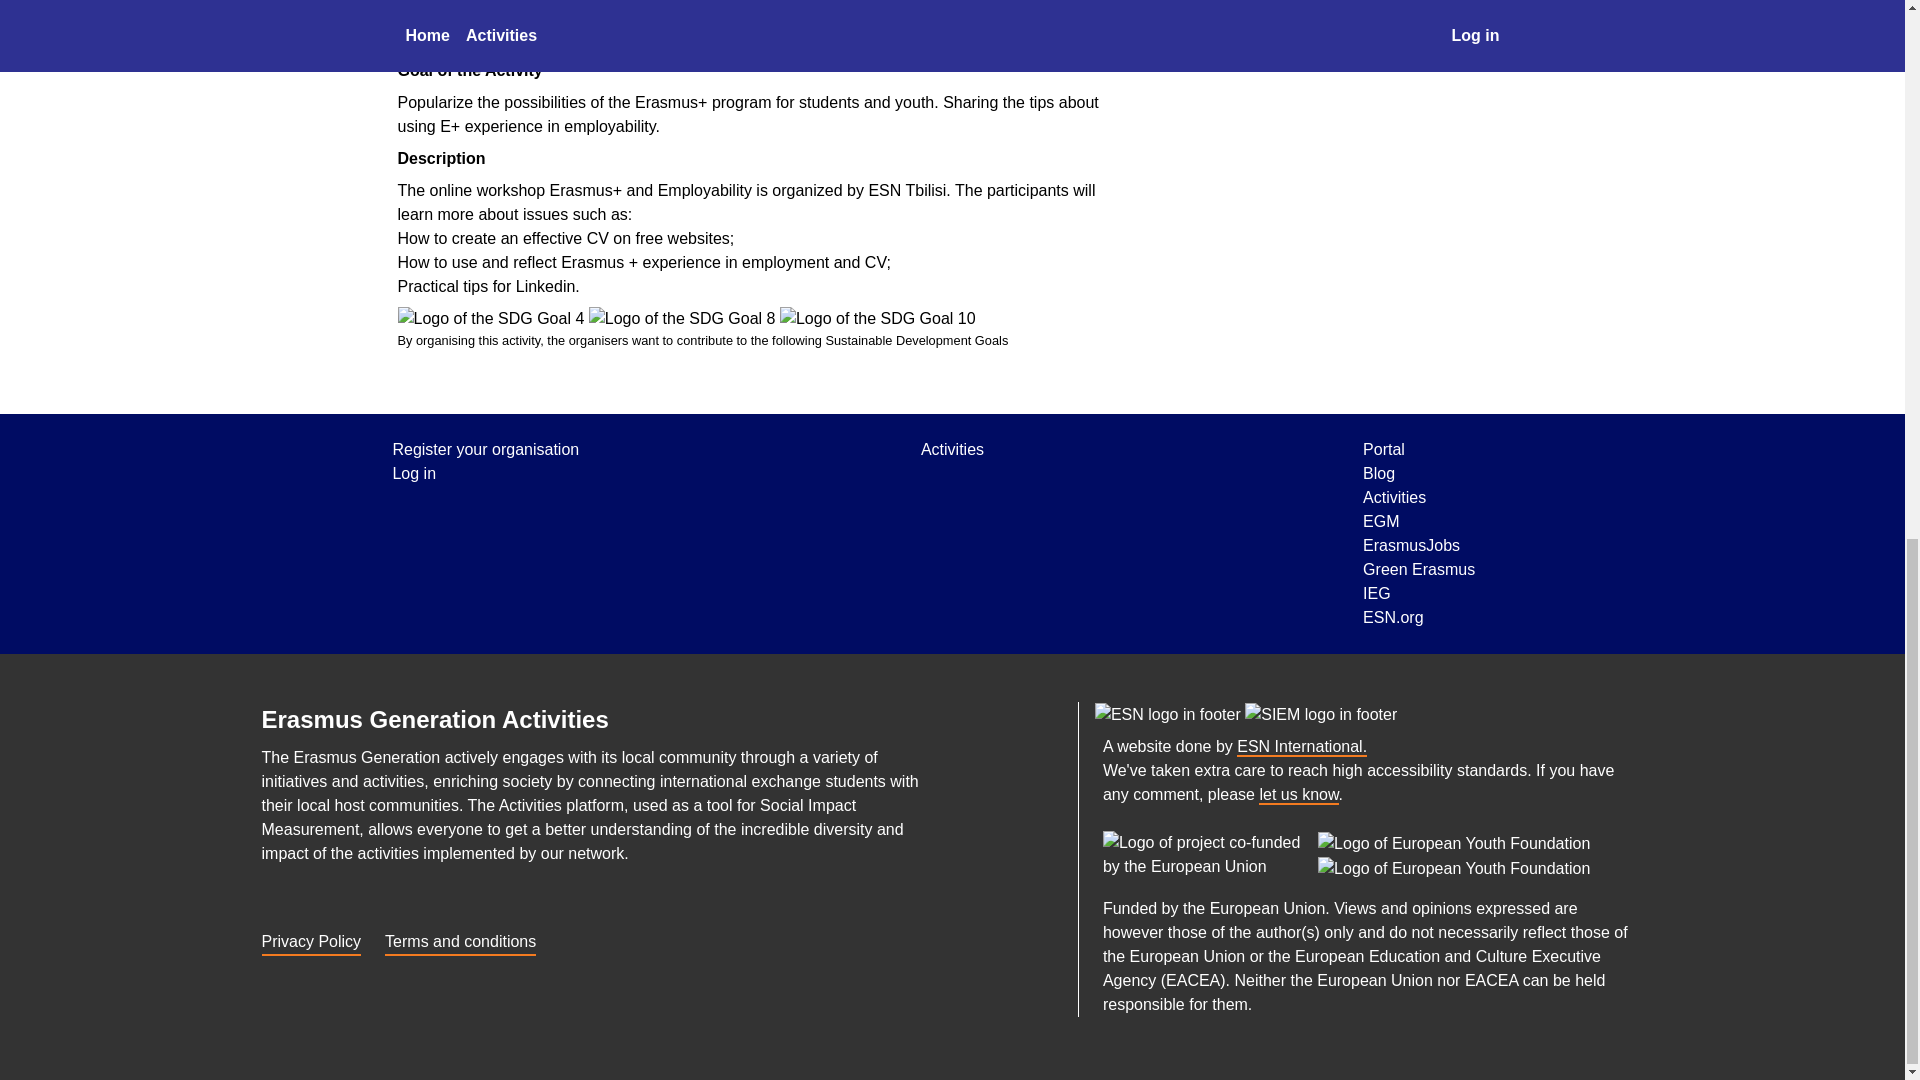 The height and width of the screenshot is (1080, 1920). Describe the element at coordinates (1418, 450) in the screenshot. I see `Portal` at that location.